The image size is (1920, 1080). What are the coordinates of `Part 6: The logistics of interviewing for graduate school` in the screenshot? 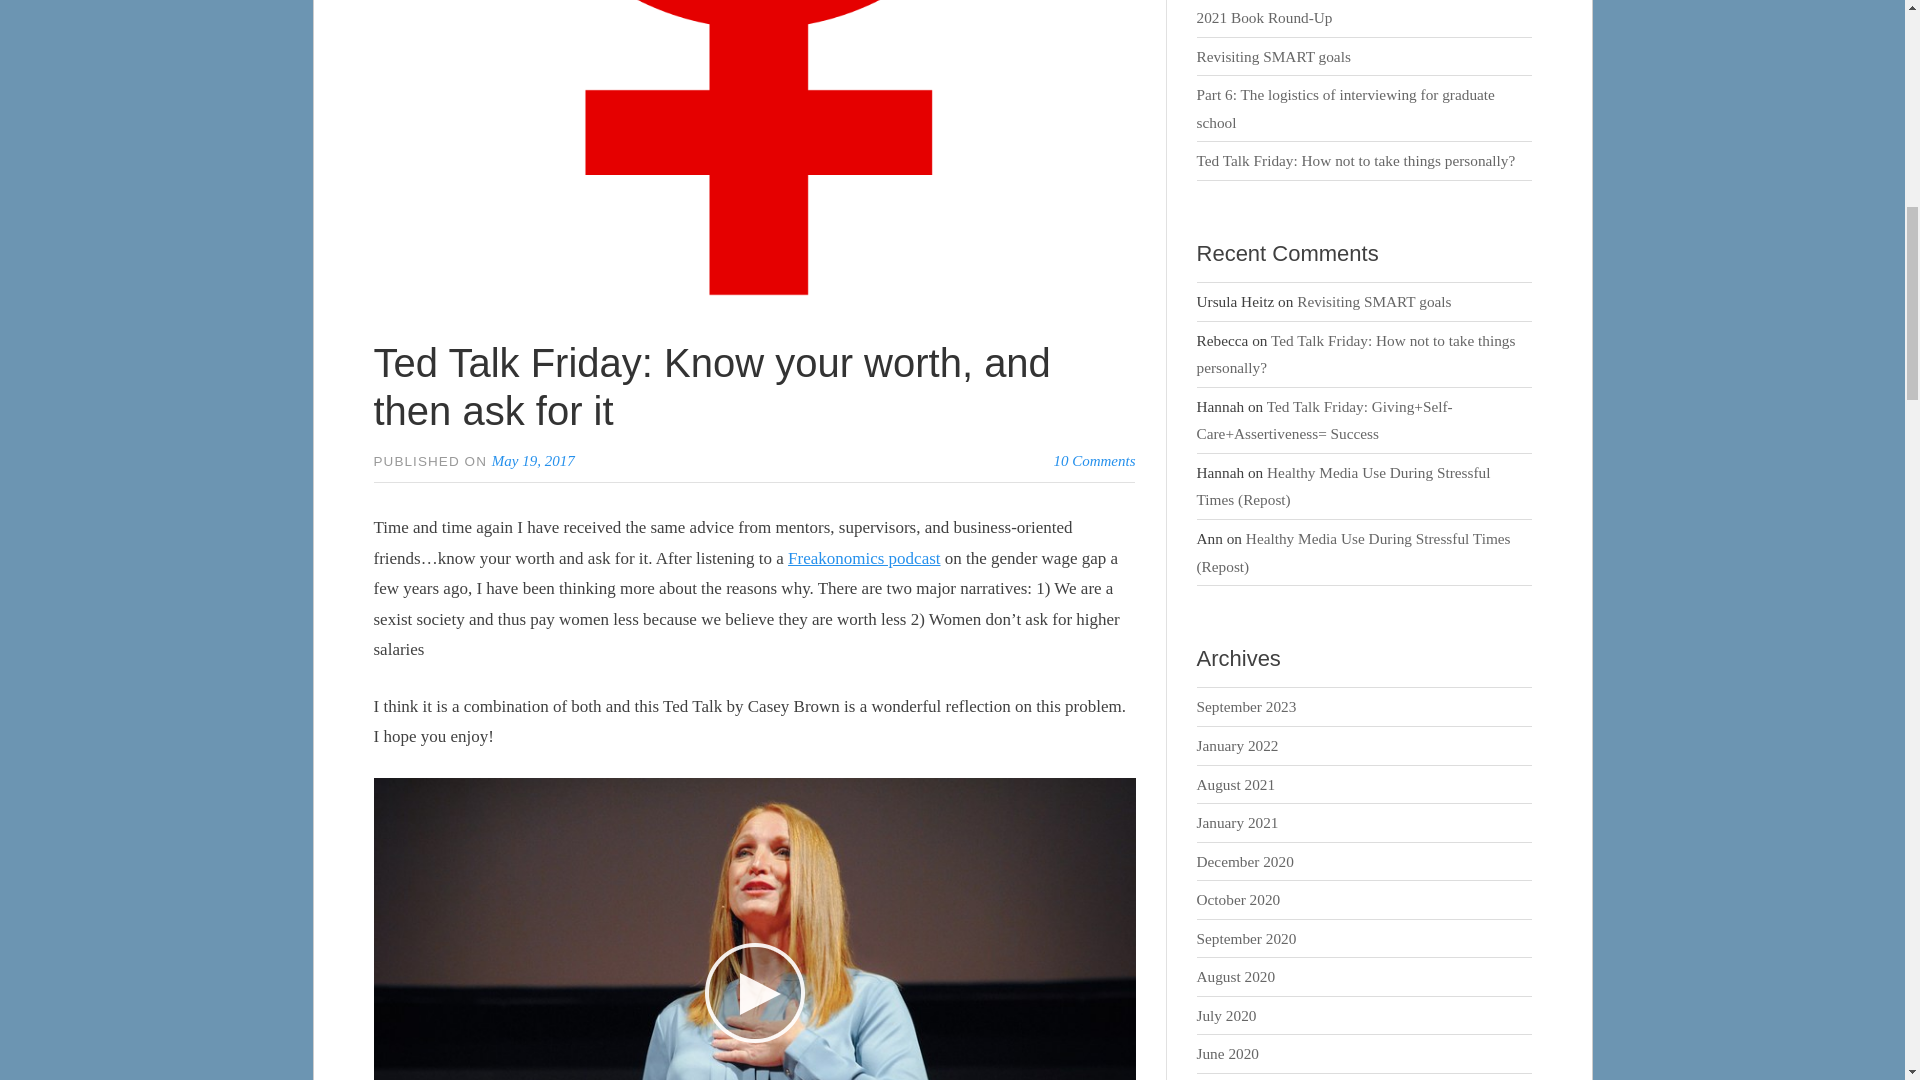 It's located at (1346, 108).